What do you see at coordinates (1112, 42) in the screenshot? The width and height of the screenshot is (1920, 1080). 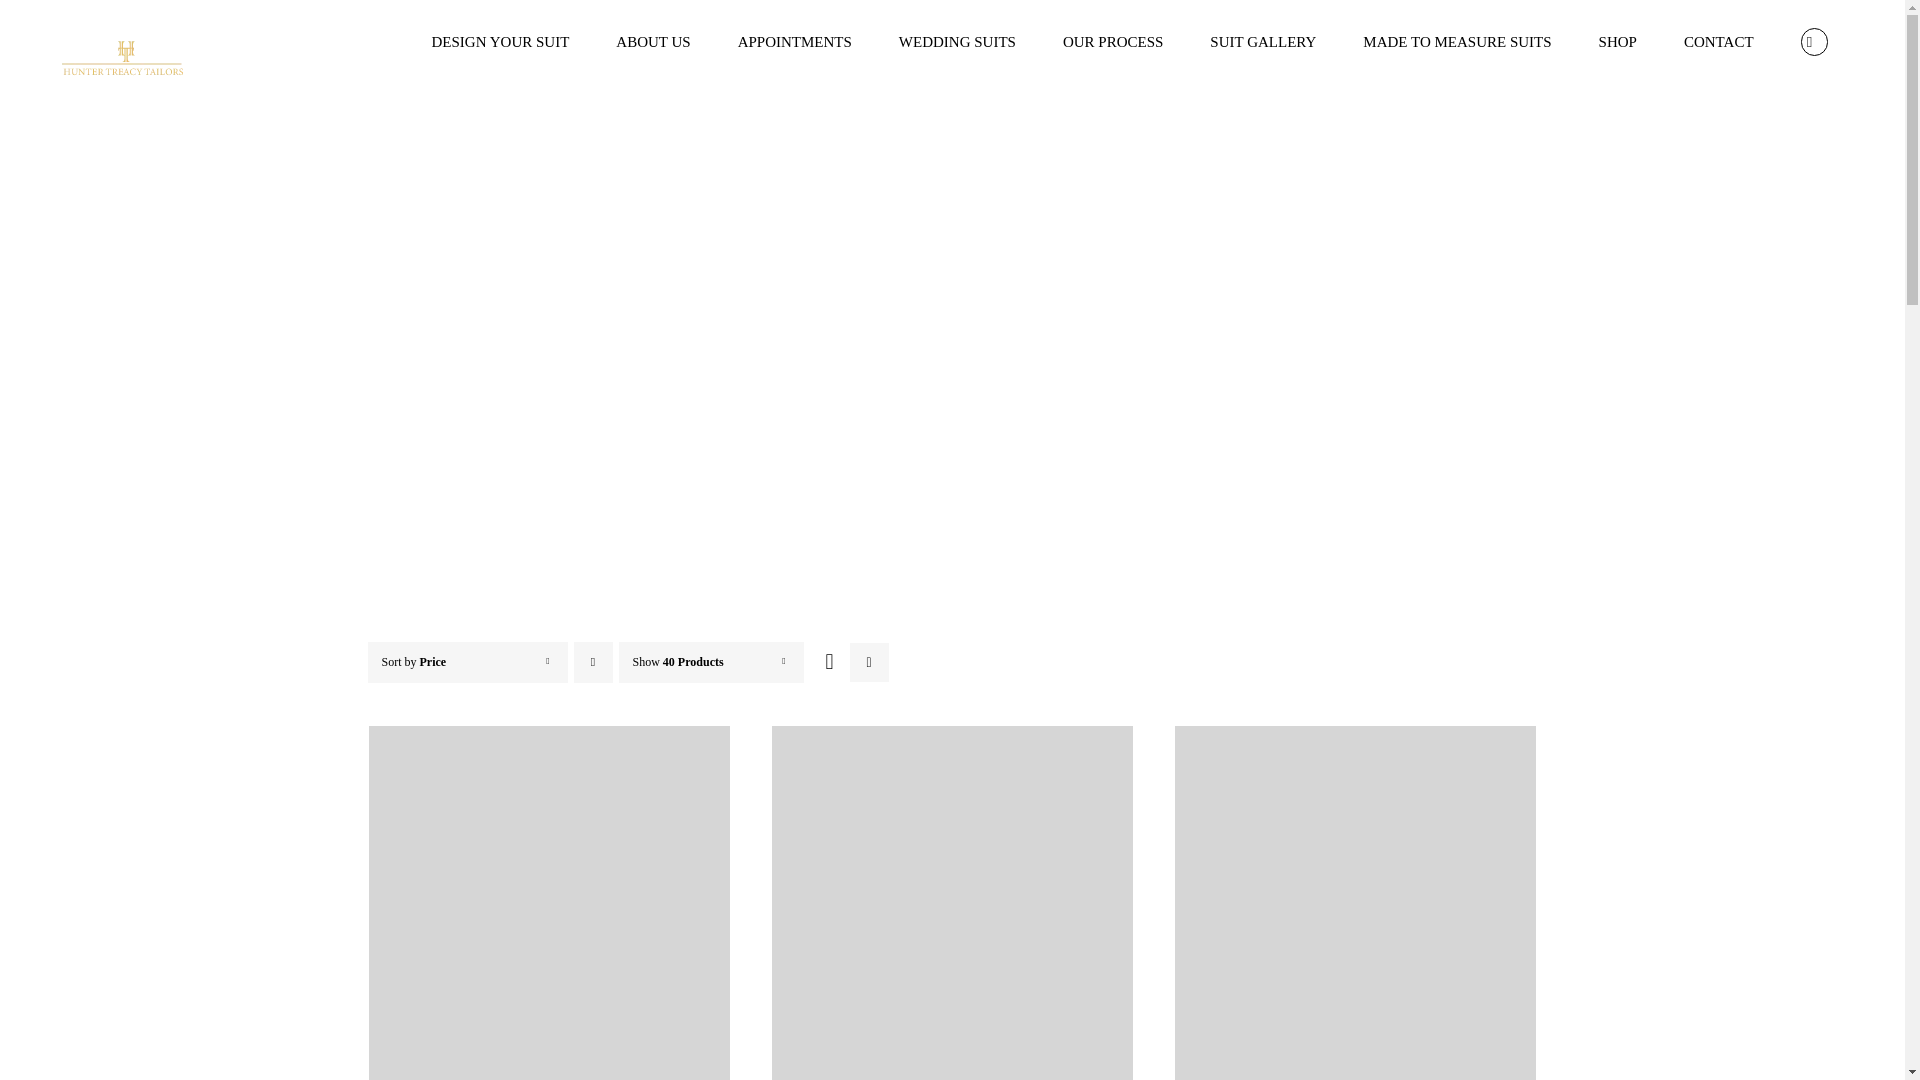 I see `OUR PROCESS` at bounding box center [1112, 42].